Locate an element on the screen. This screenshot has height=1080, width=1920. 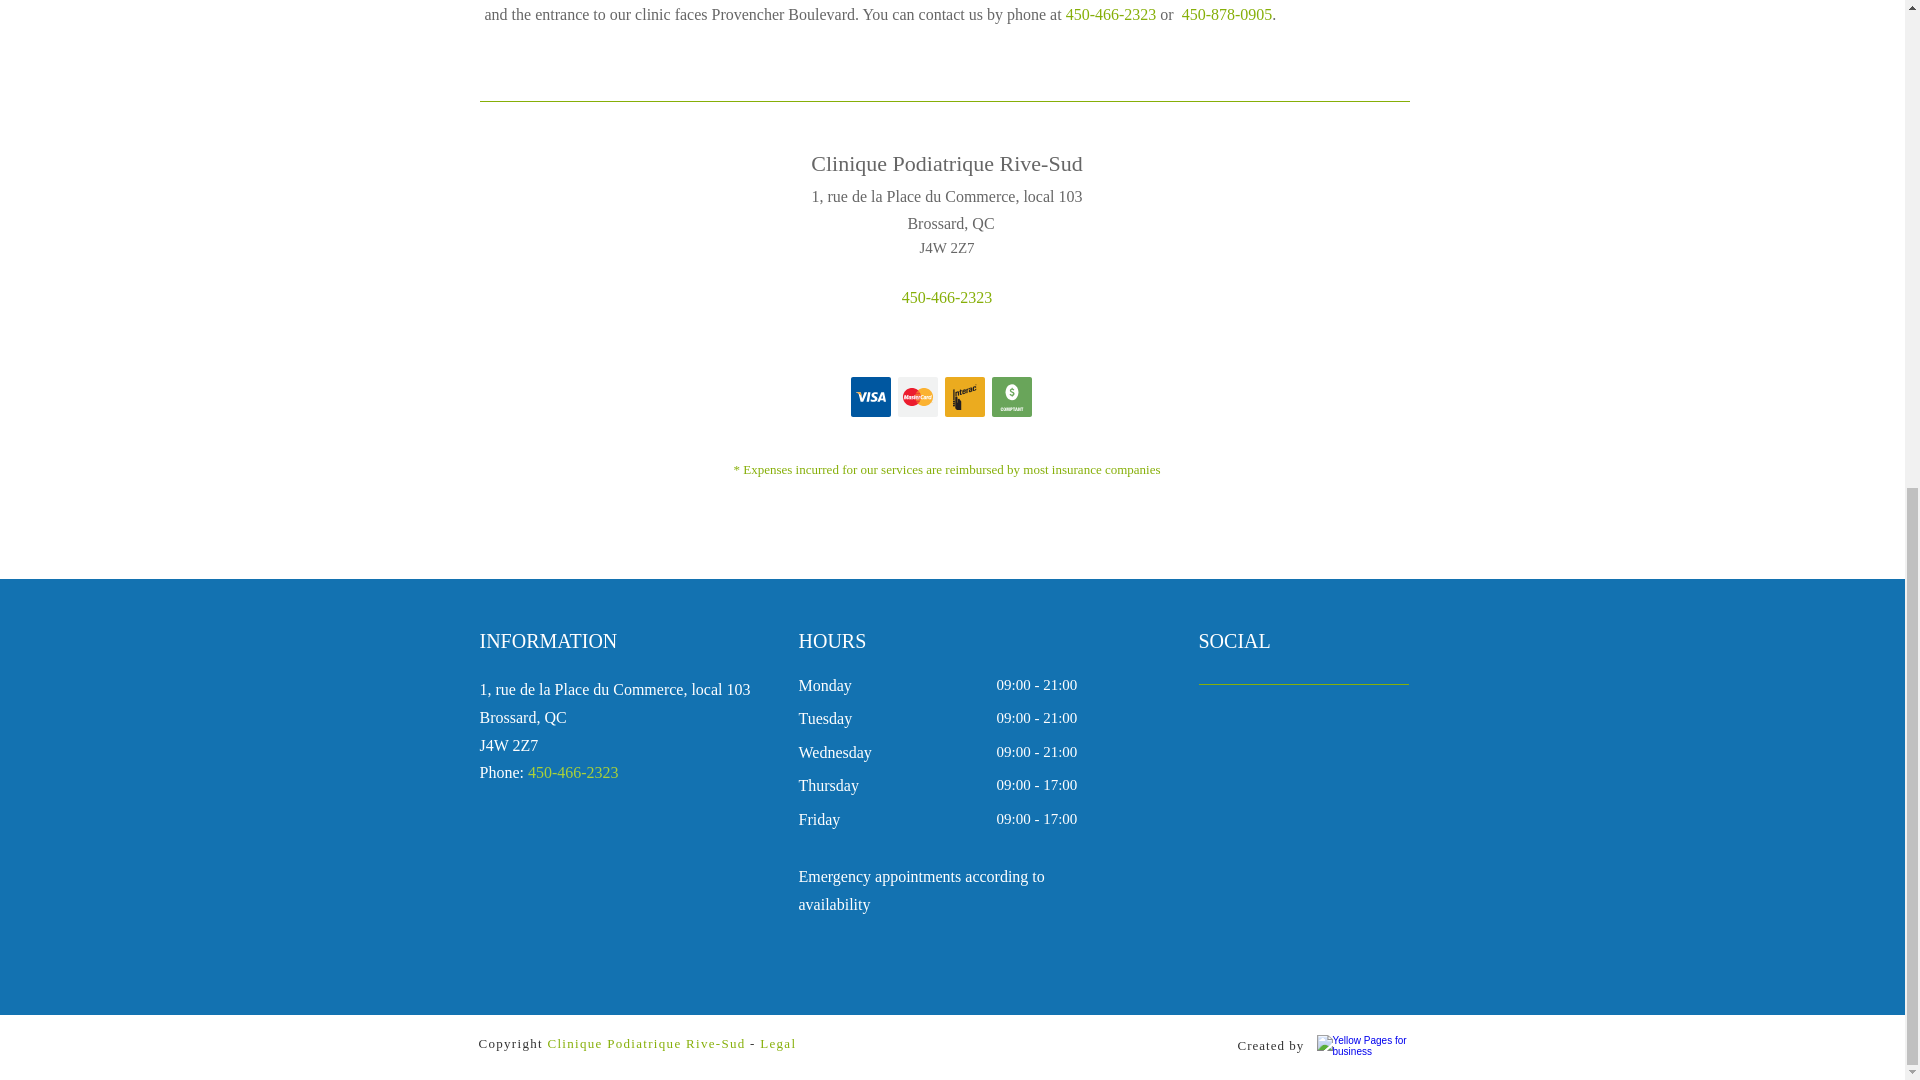
450-466-2323 is located at coordinates (1111, 14).